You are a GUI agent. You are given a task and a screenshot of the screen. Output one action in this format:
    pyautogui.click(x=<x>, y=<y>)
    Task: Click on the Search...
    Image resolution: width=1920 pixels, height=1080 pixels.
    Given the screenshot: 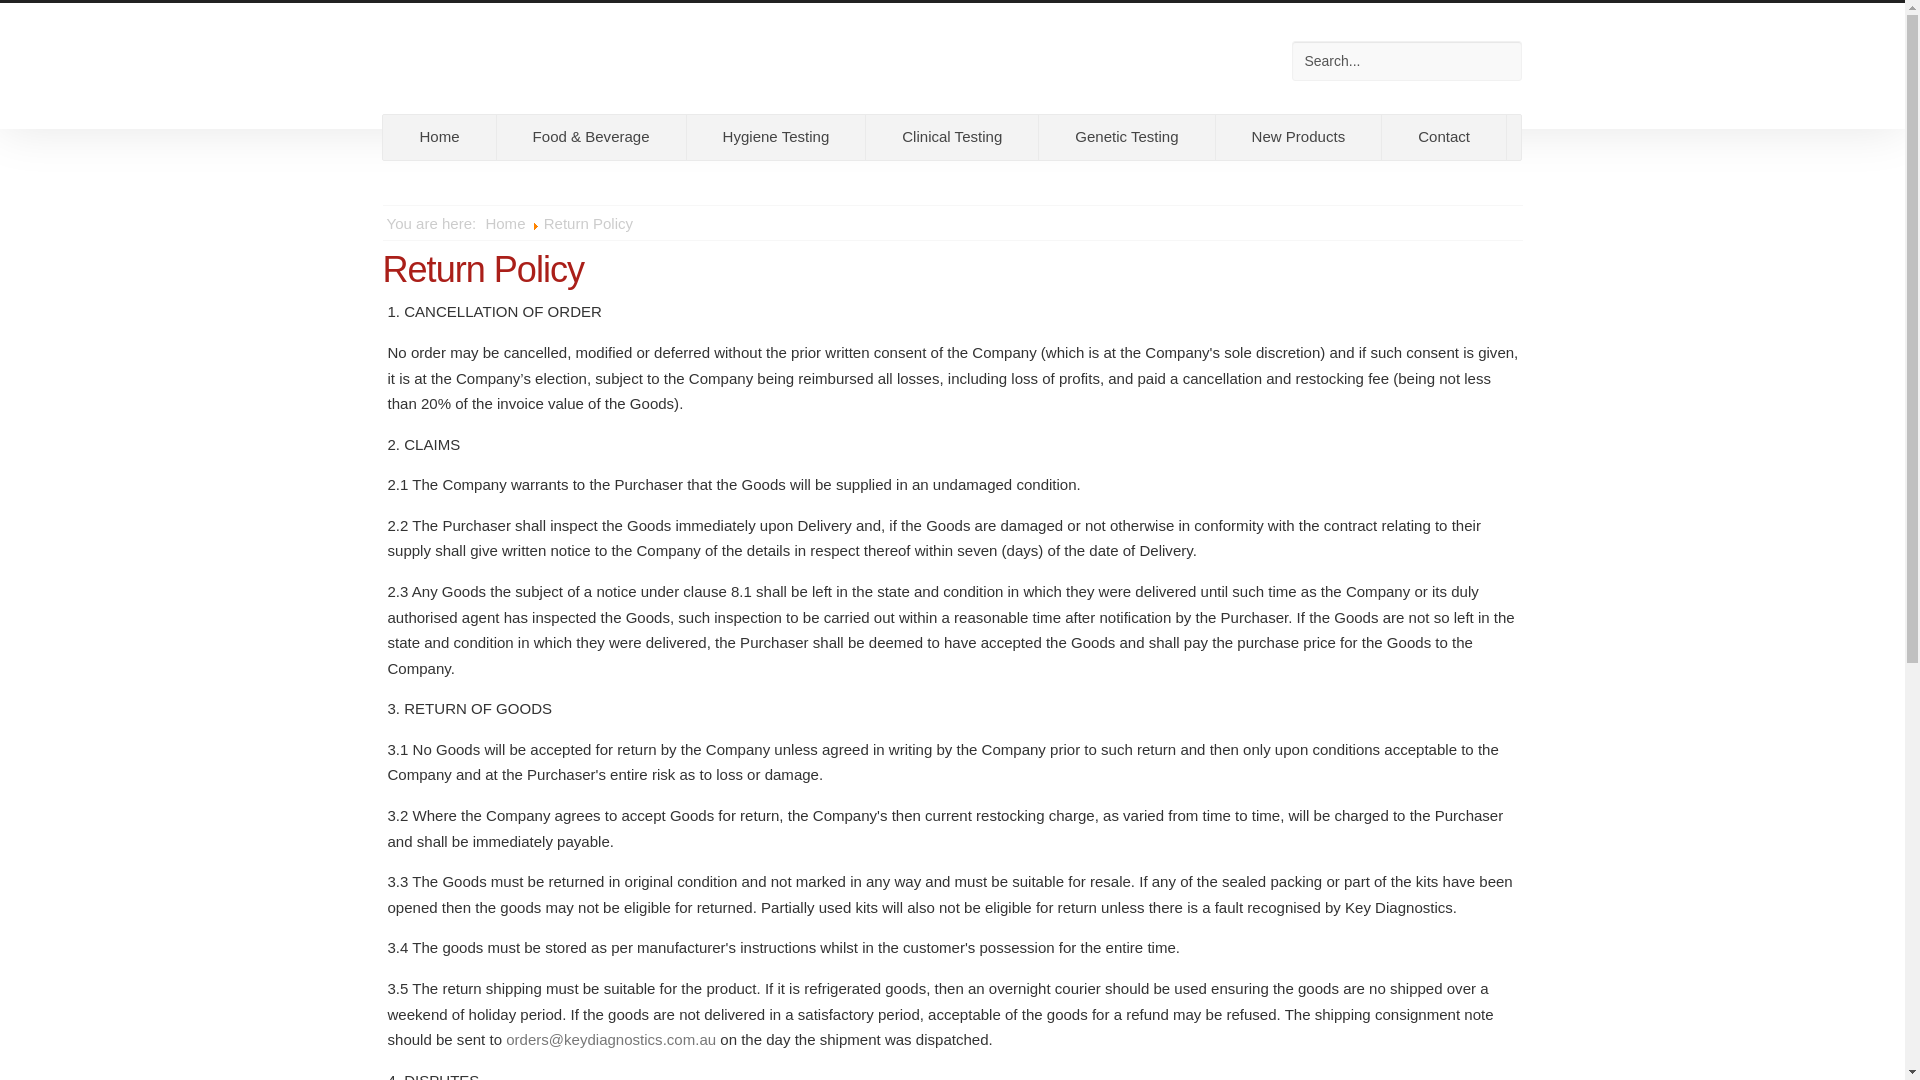 What is the action you would take?
    pyautogui.click(x=1407, y=61)
    